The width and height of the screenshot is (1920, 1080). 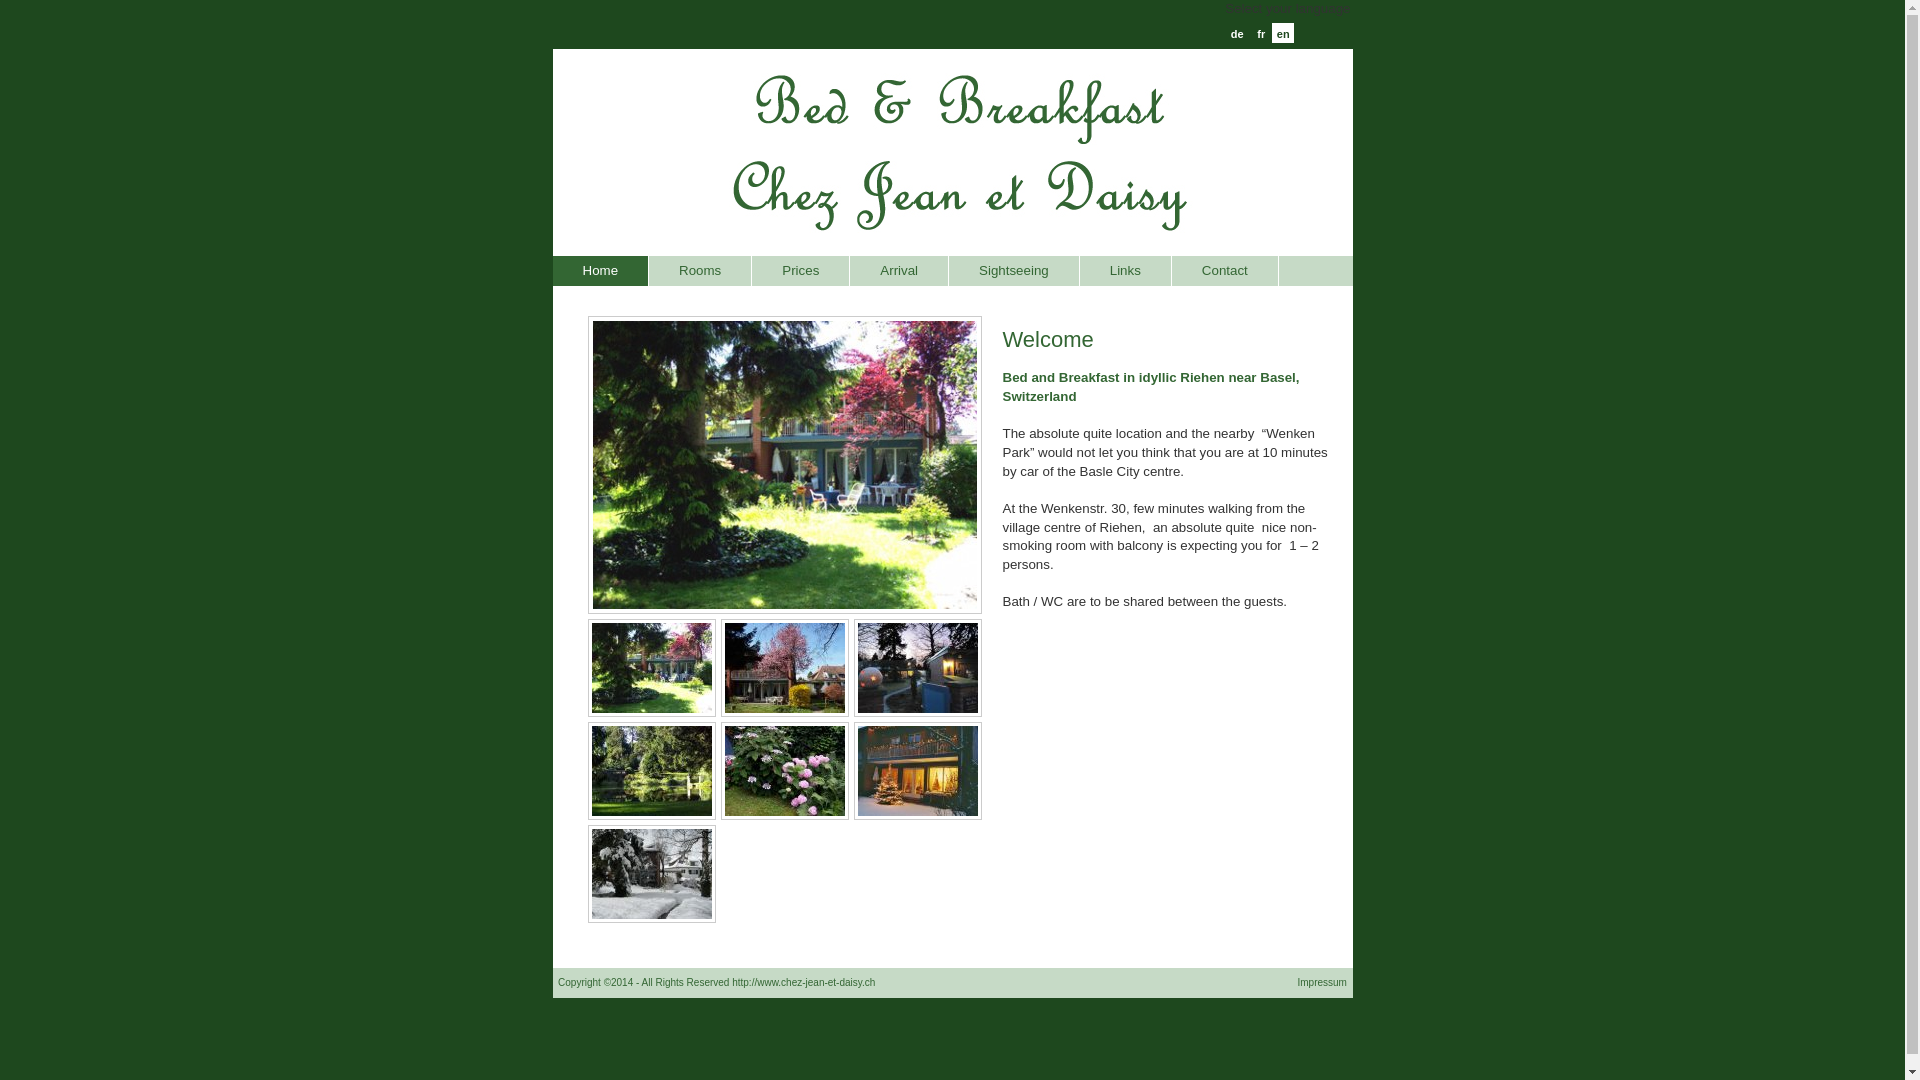 I want to click on Rooms, so click(x=700, y=271).